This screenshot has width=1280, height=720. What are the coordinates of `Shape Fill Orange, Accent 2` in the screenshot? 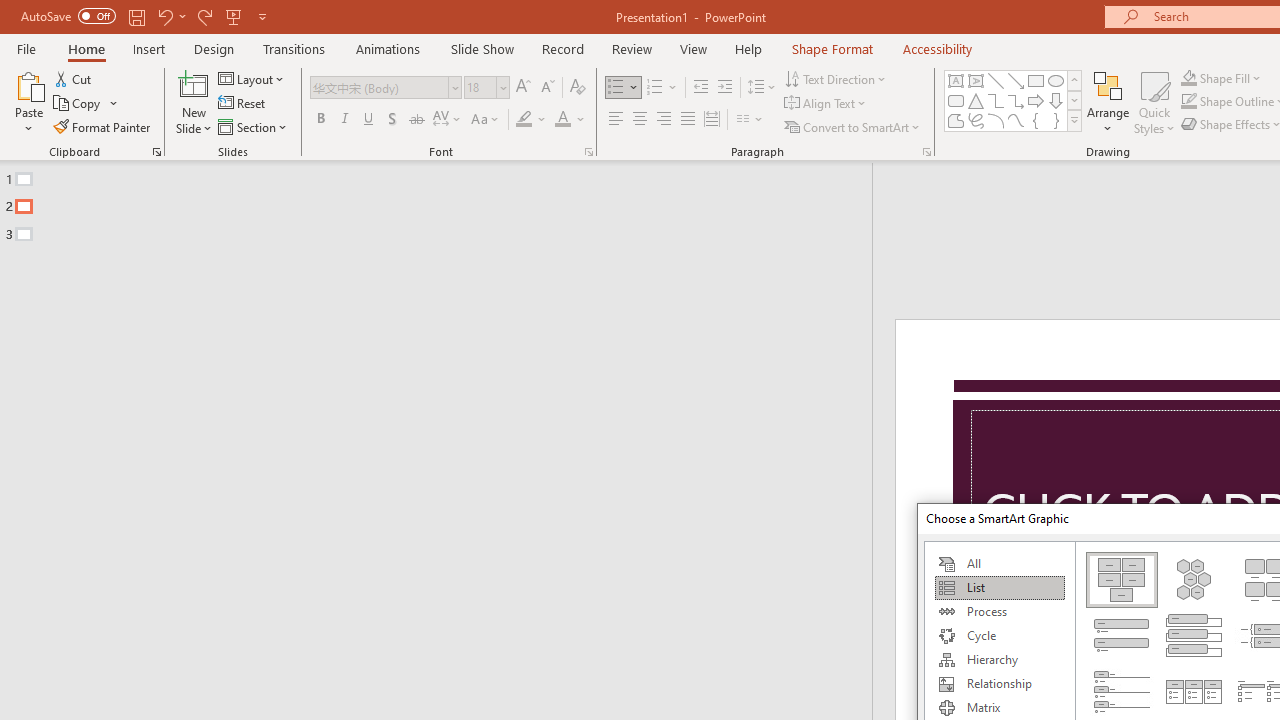 It's located at (1188, 78).